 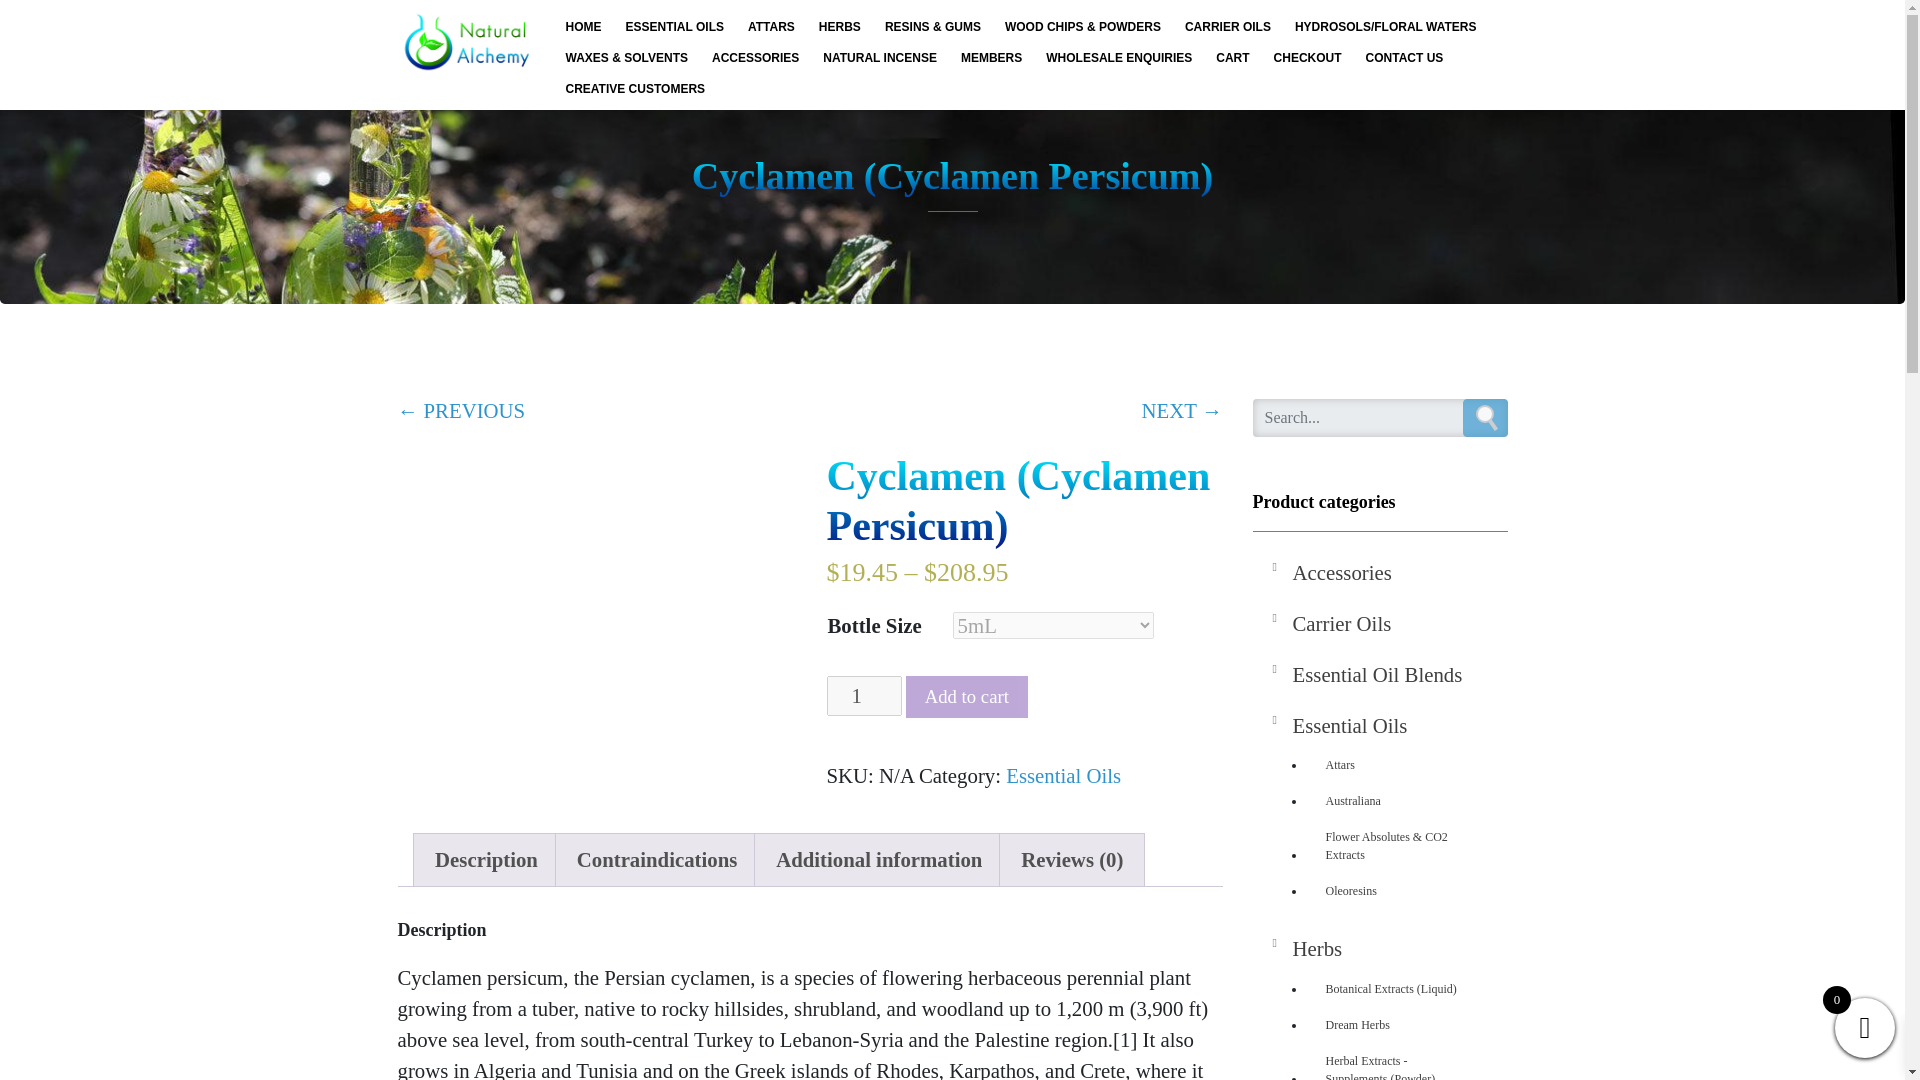 What do you see at coordinates (584, 26) in the screenshot?
I see `HOME` at bounding box center [584, 26].